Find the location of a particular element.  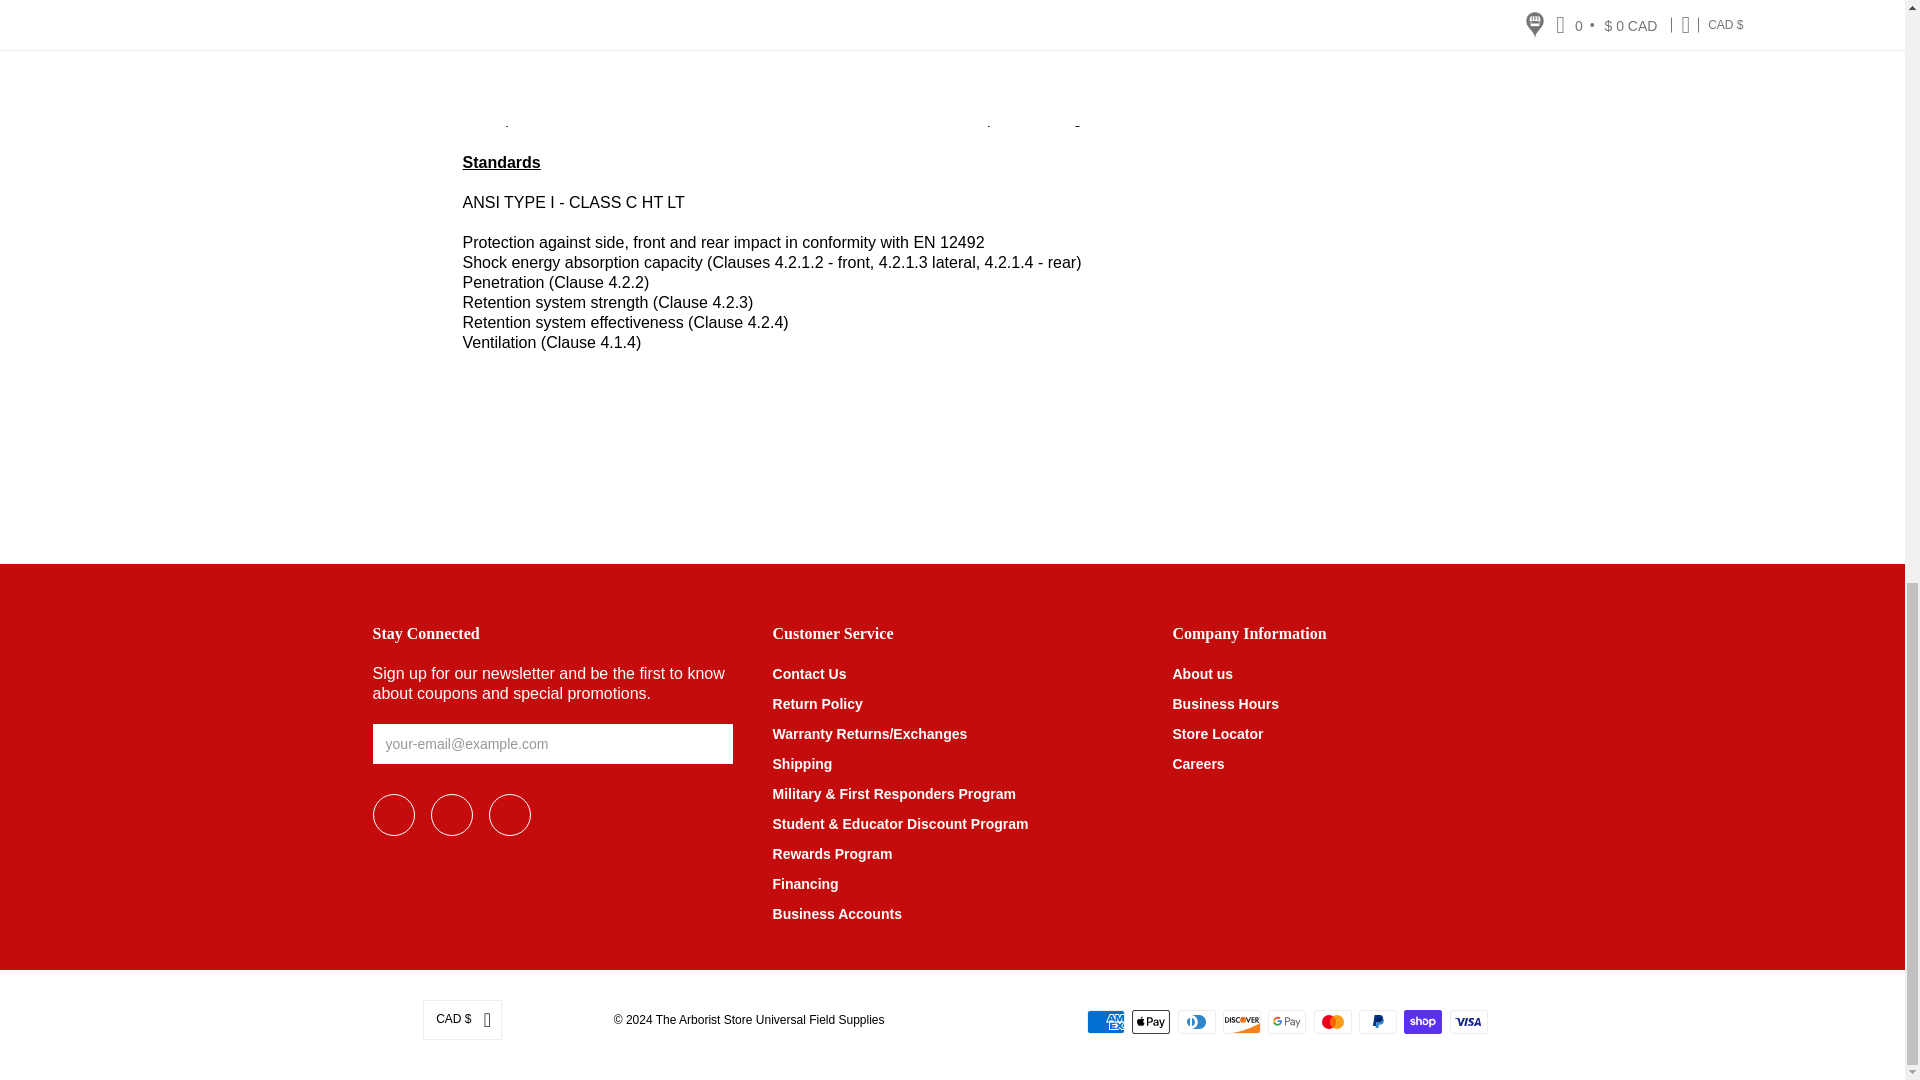

PayPal is located at coordinates (1378, 1021).